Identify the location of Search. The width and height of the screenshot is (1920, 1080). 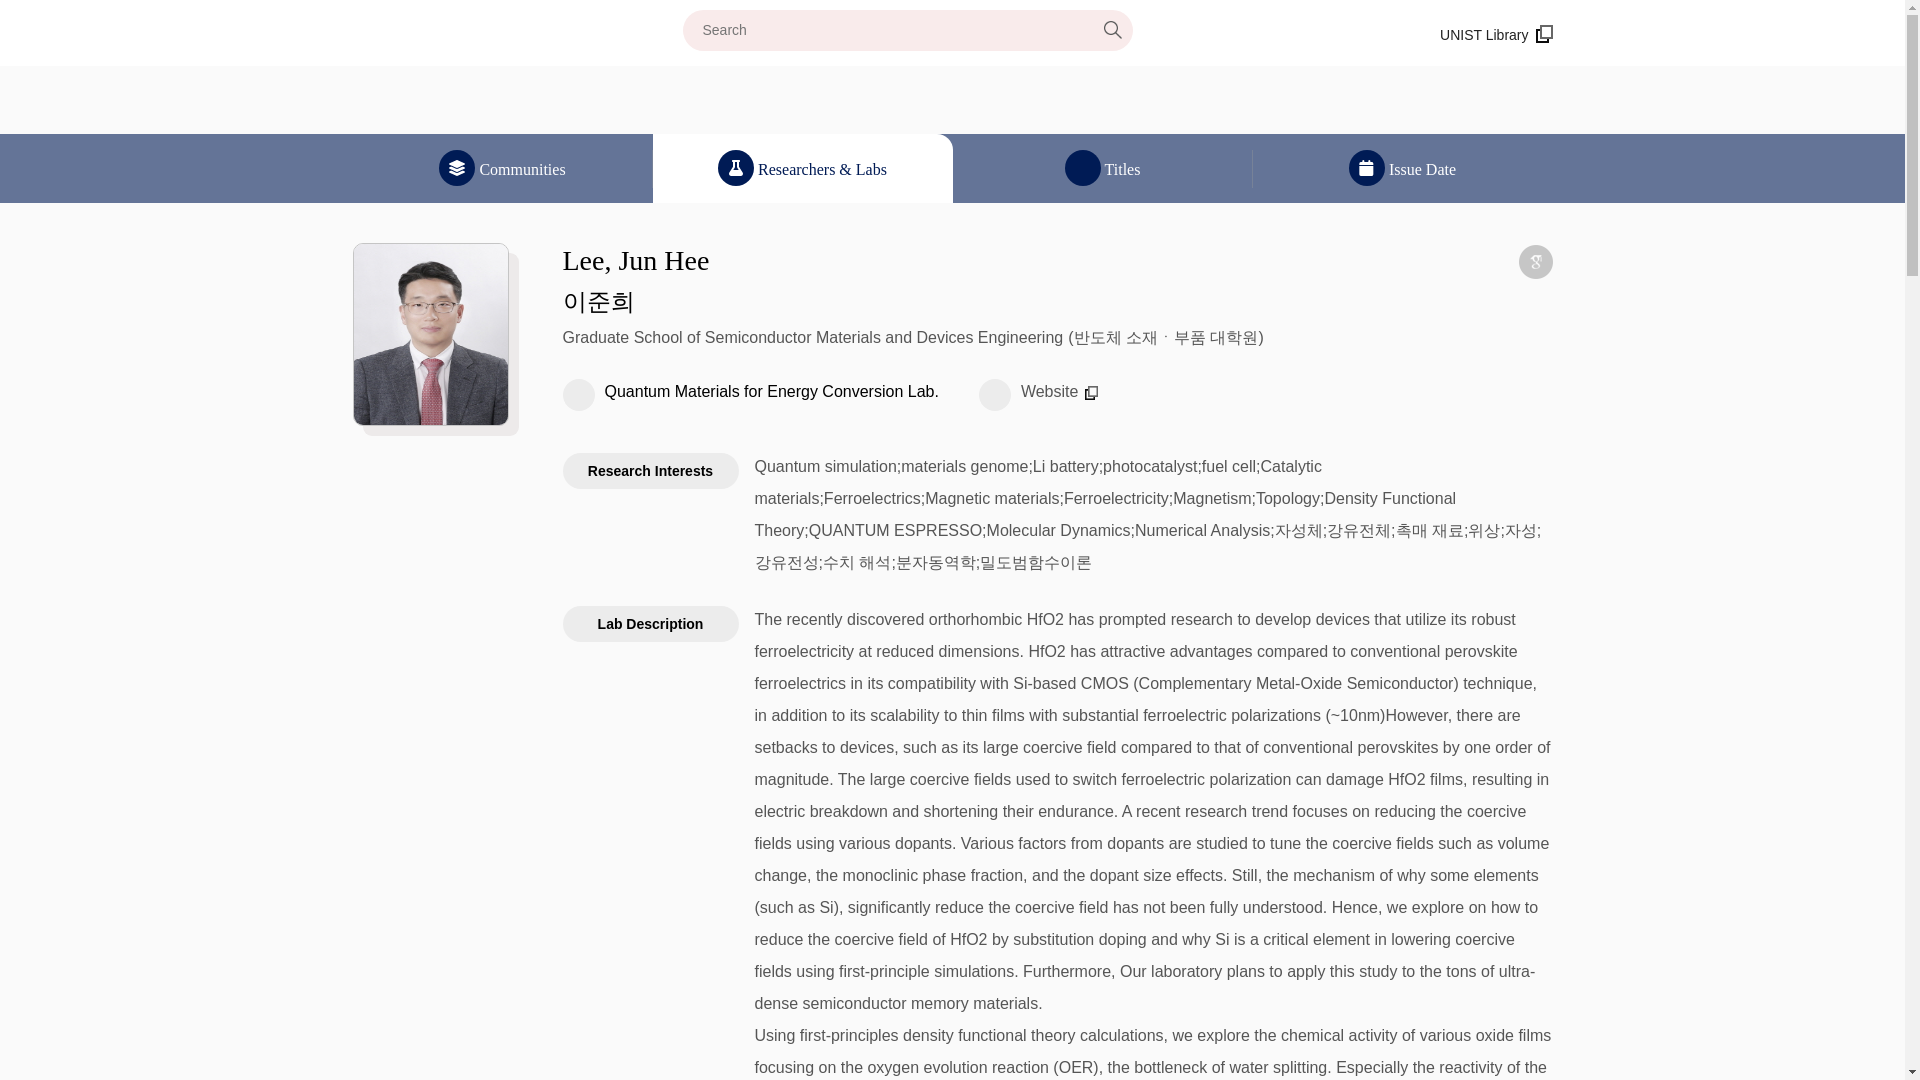
(892, 30).